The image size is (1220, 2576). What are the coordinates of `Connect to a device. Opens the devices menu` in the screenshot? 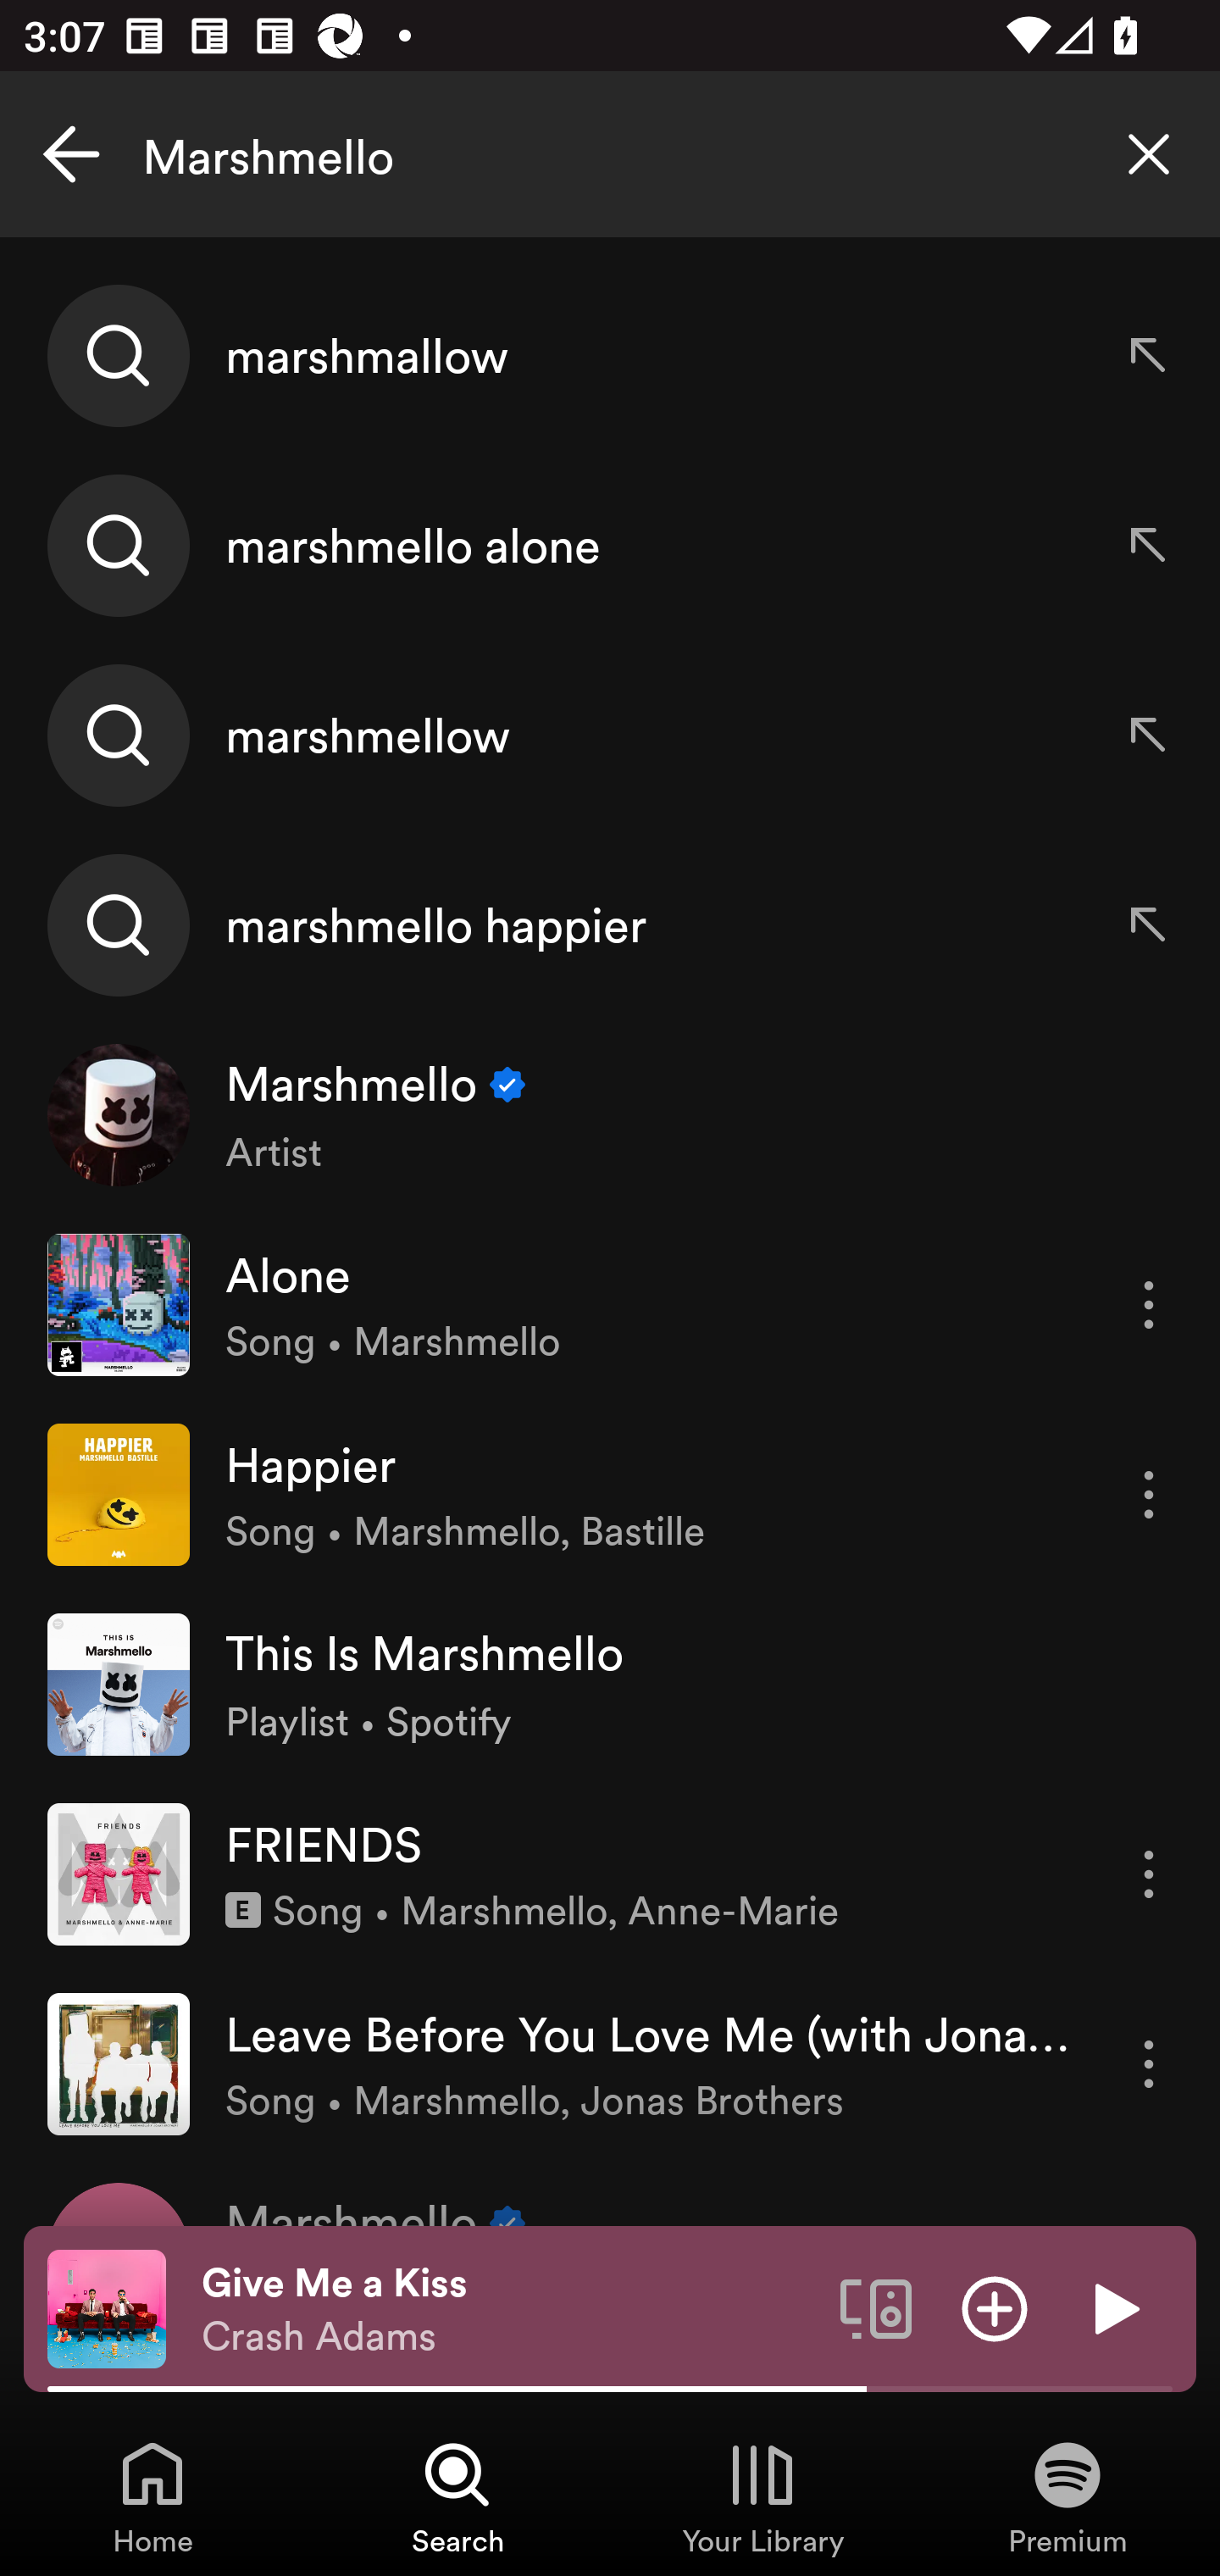 It's located at (876, 2307).